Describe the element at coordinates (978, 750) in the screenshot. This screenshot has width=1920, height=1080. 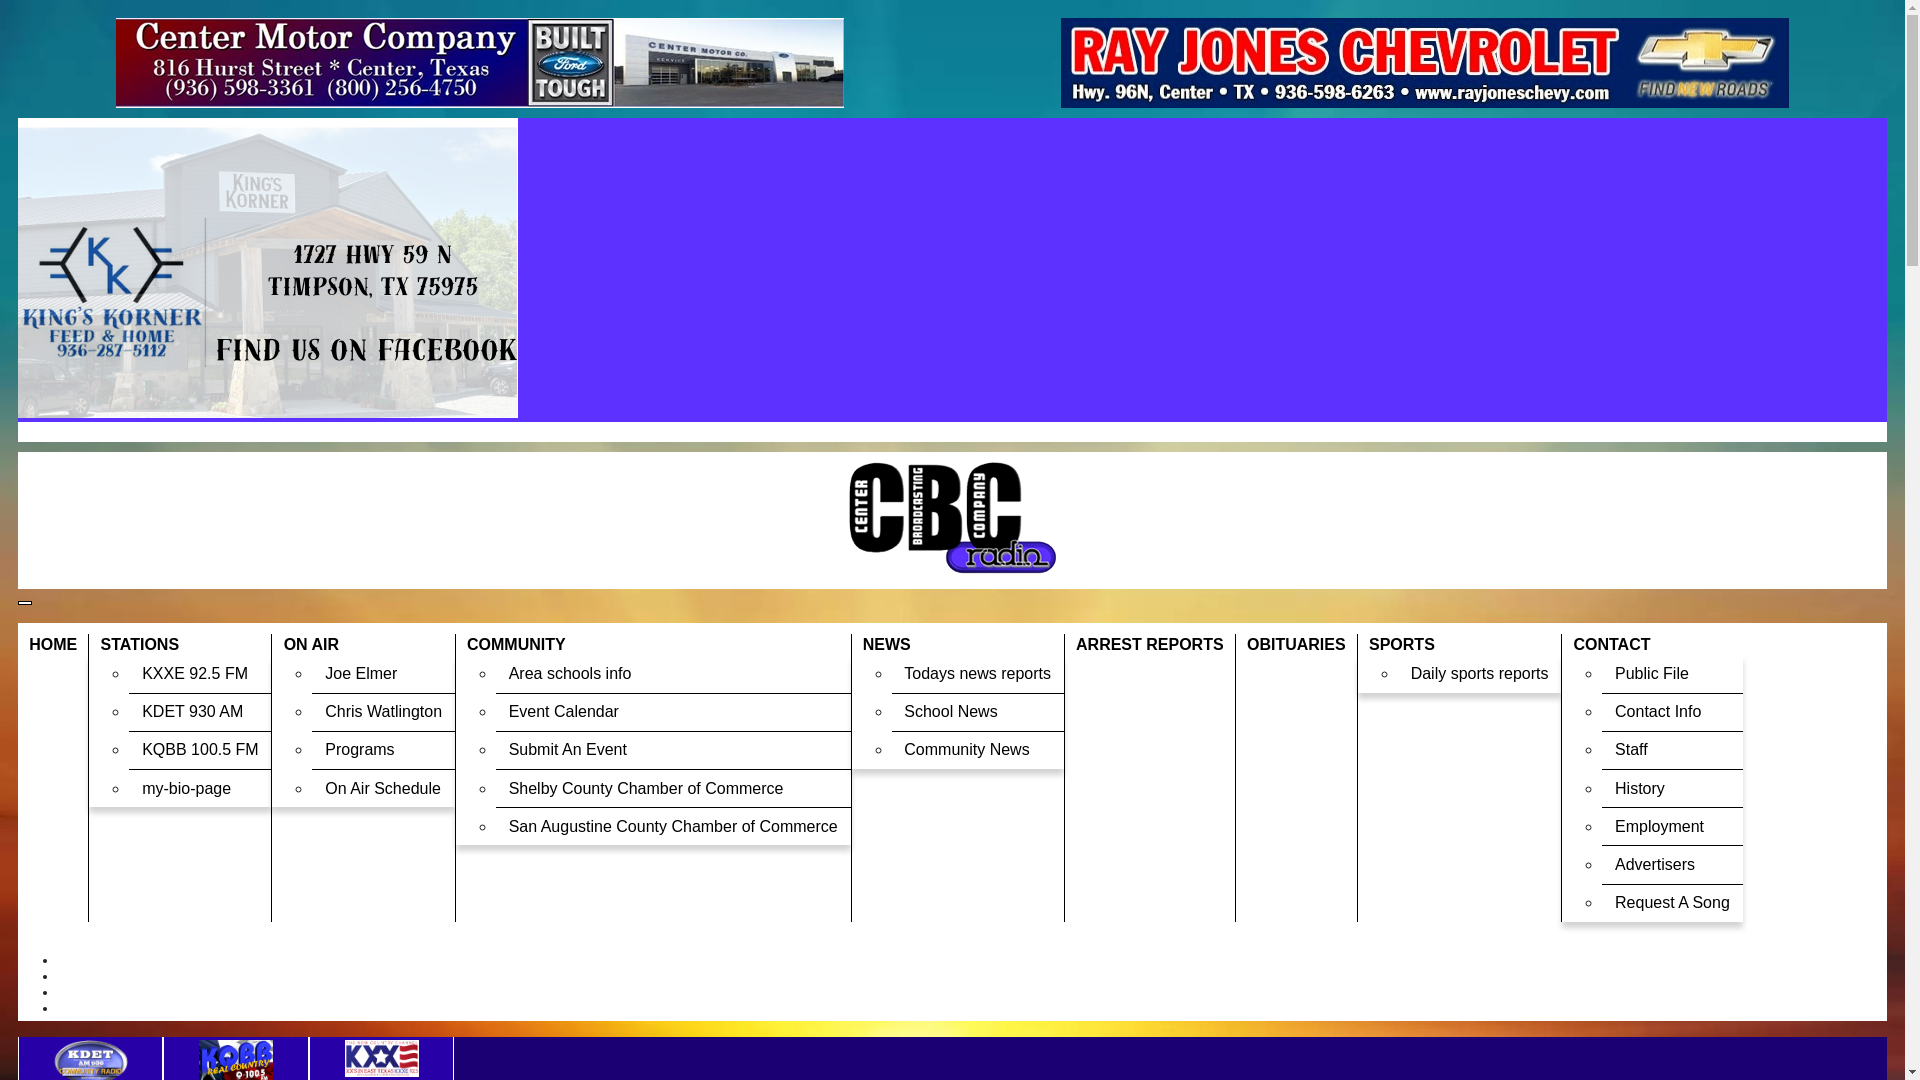
I see `Community News` at that location.